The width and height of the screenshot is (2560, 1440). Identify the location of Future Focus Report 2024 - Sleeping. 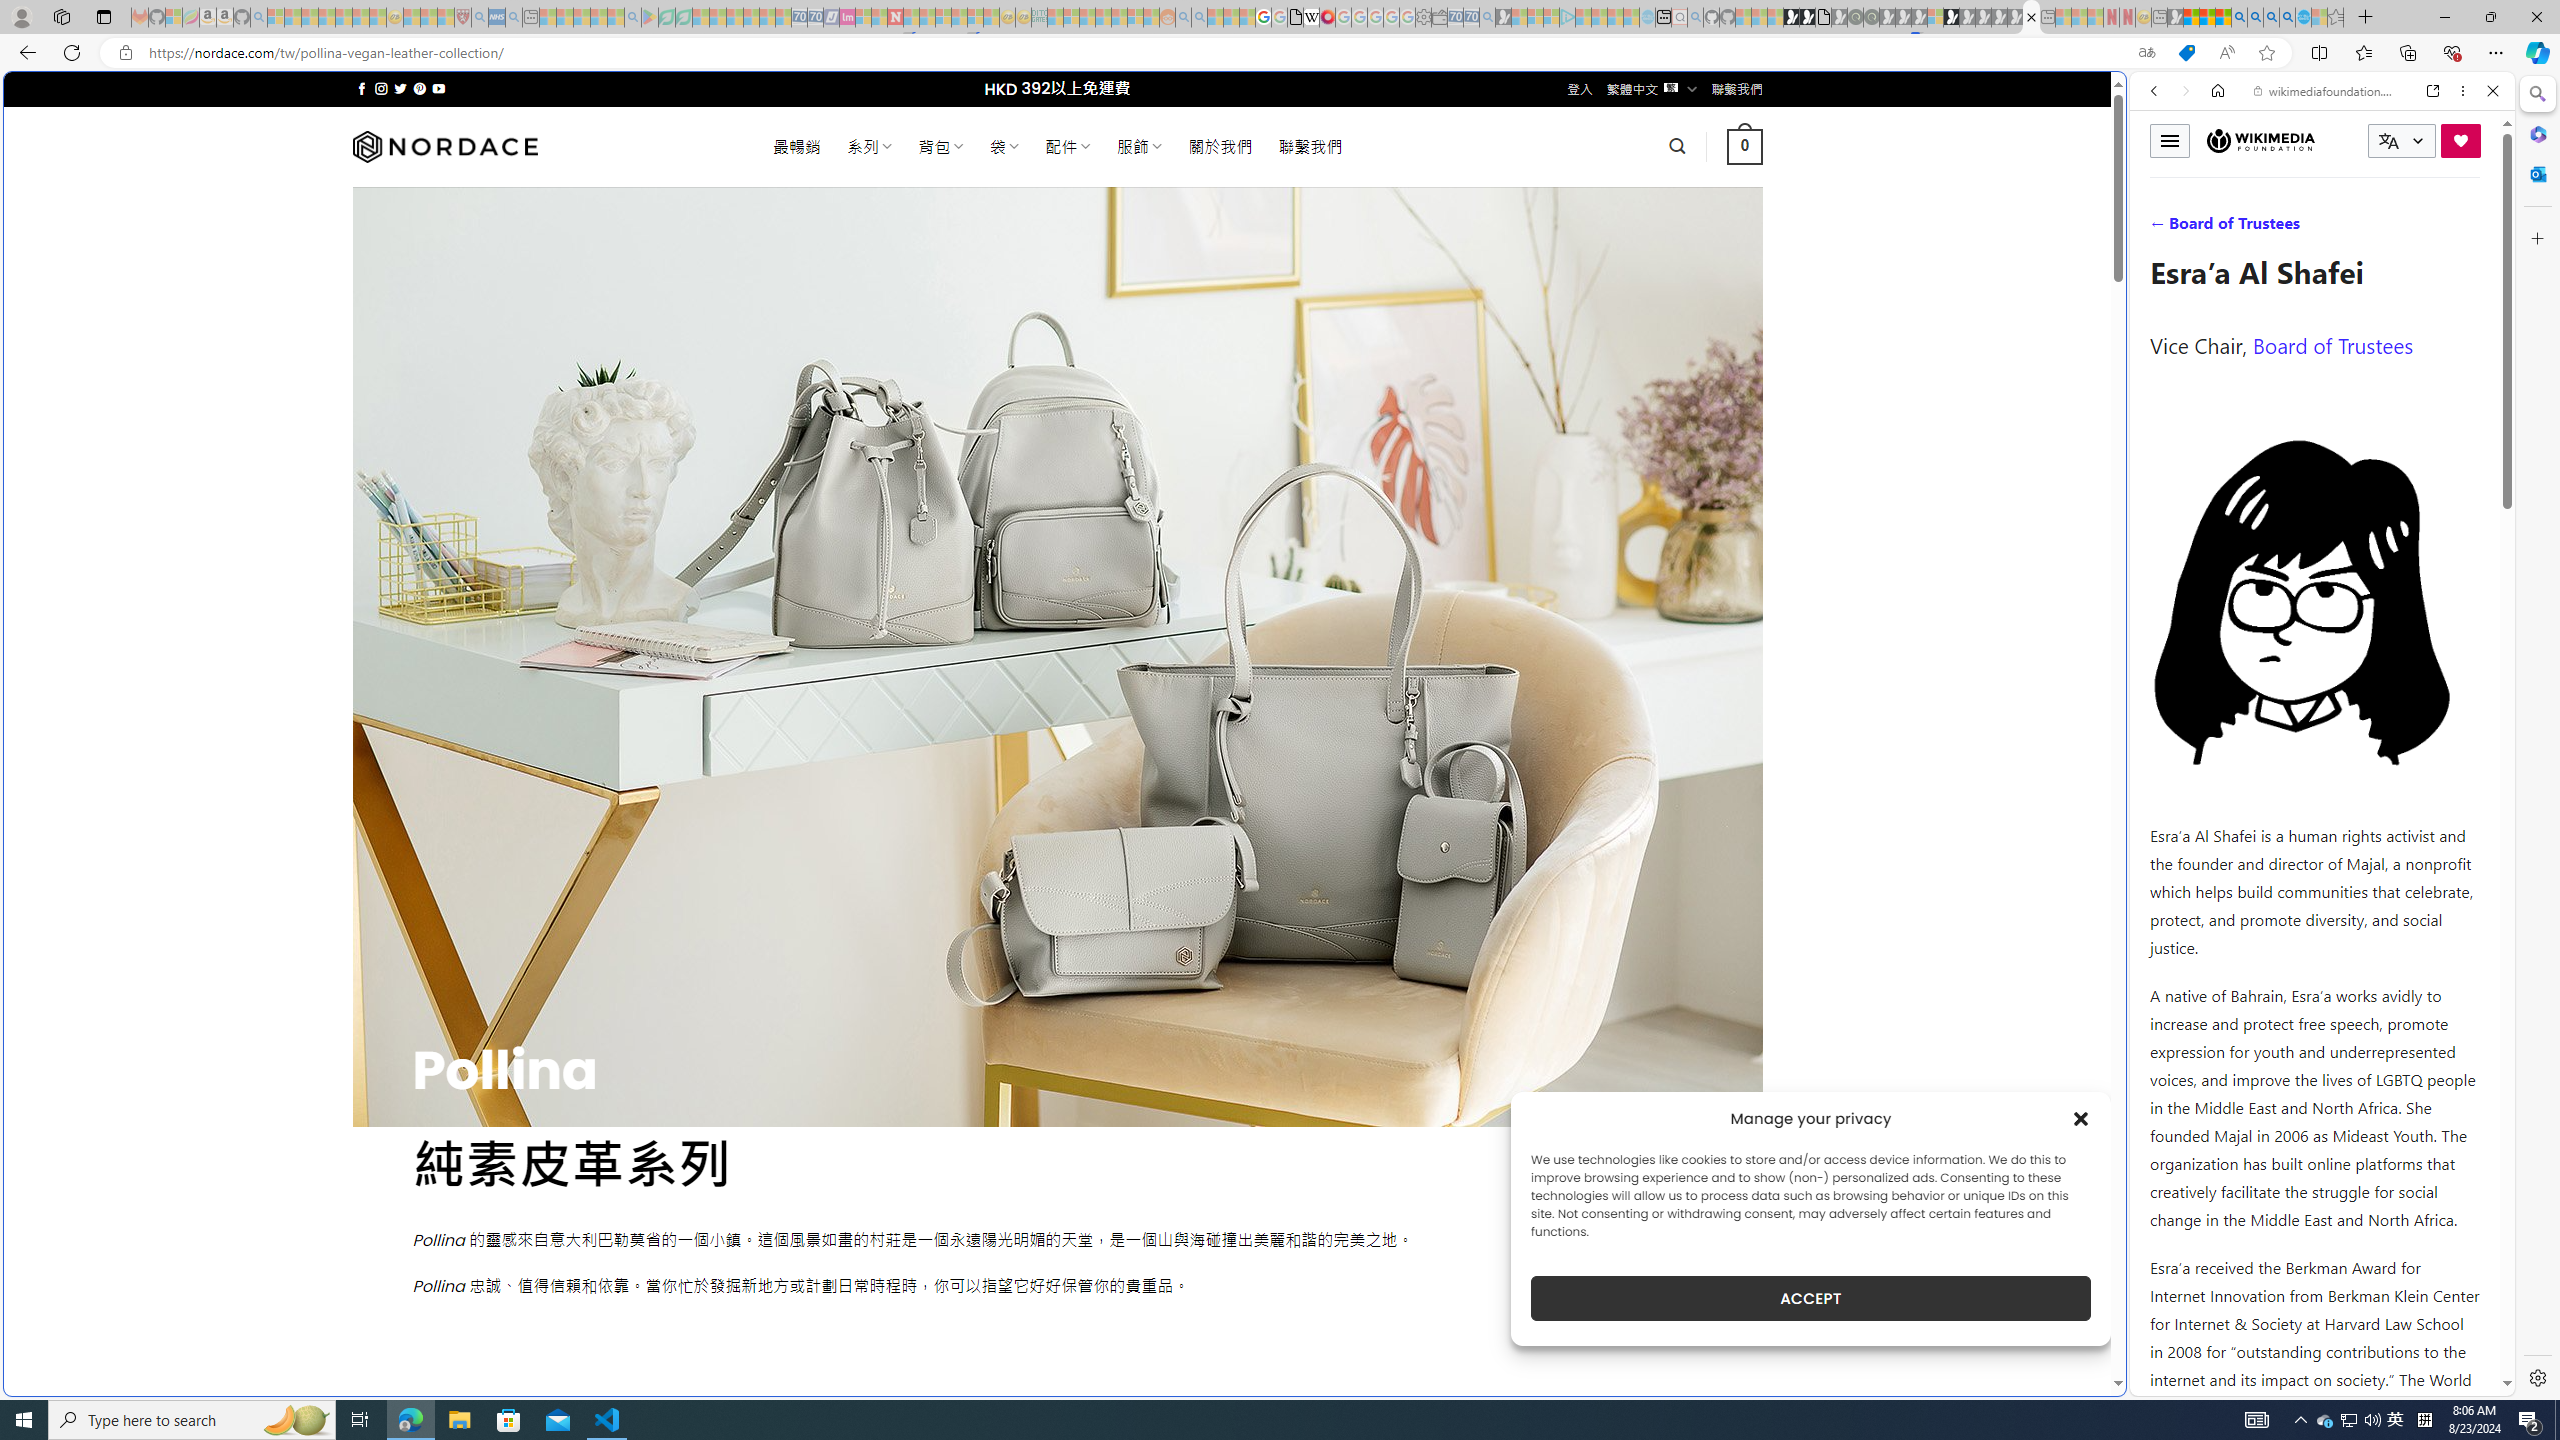
(1872, 17).